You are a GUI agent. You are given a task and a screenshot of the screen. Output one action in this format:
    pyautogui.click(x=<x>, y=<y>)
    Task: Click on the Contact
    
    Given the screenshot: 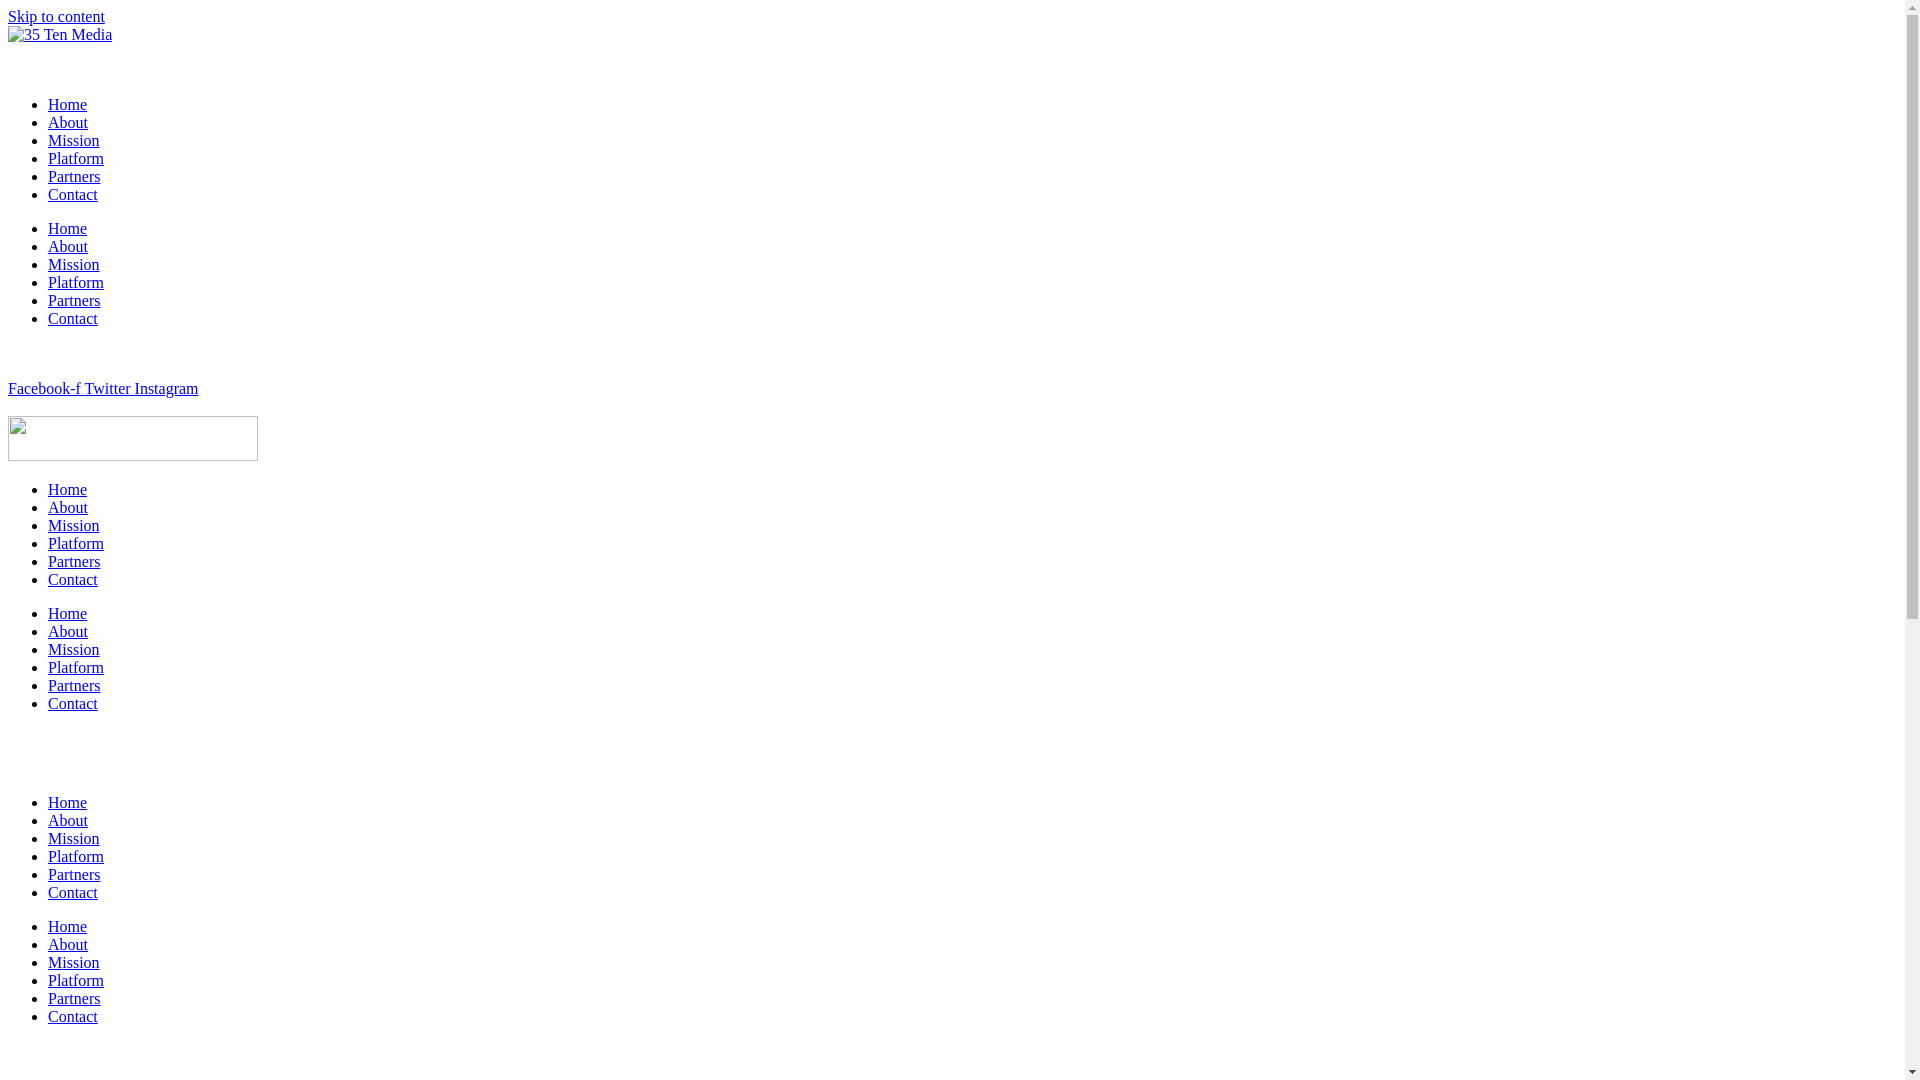 What is the action you would take?
    pyautogui.click(x=73, y=704)
    